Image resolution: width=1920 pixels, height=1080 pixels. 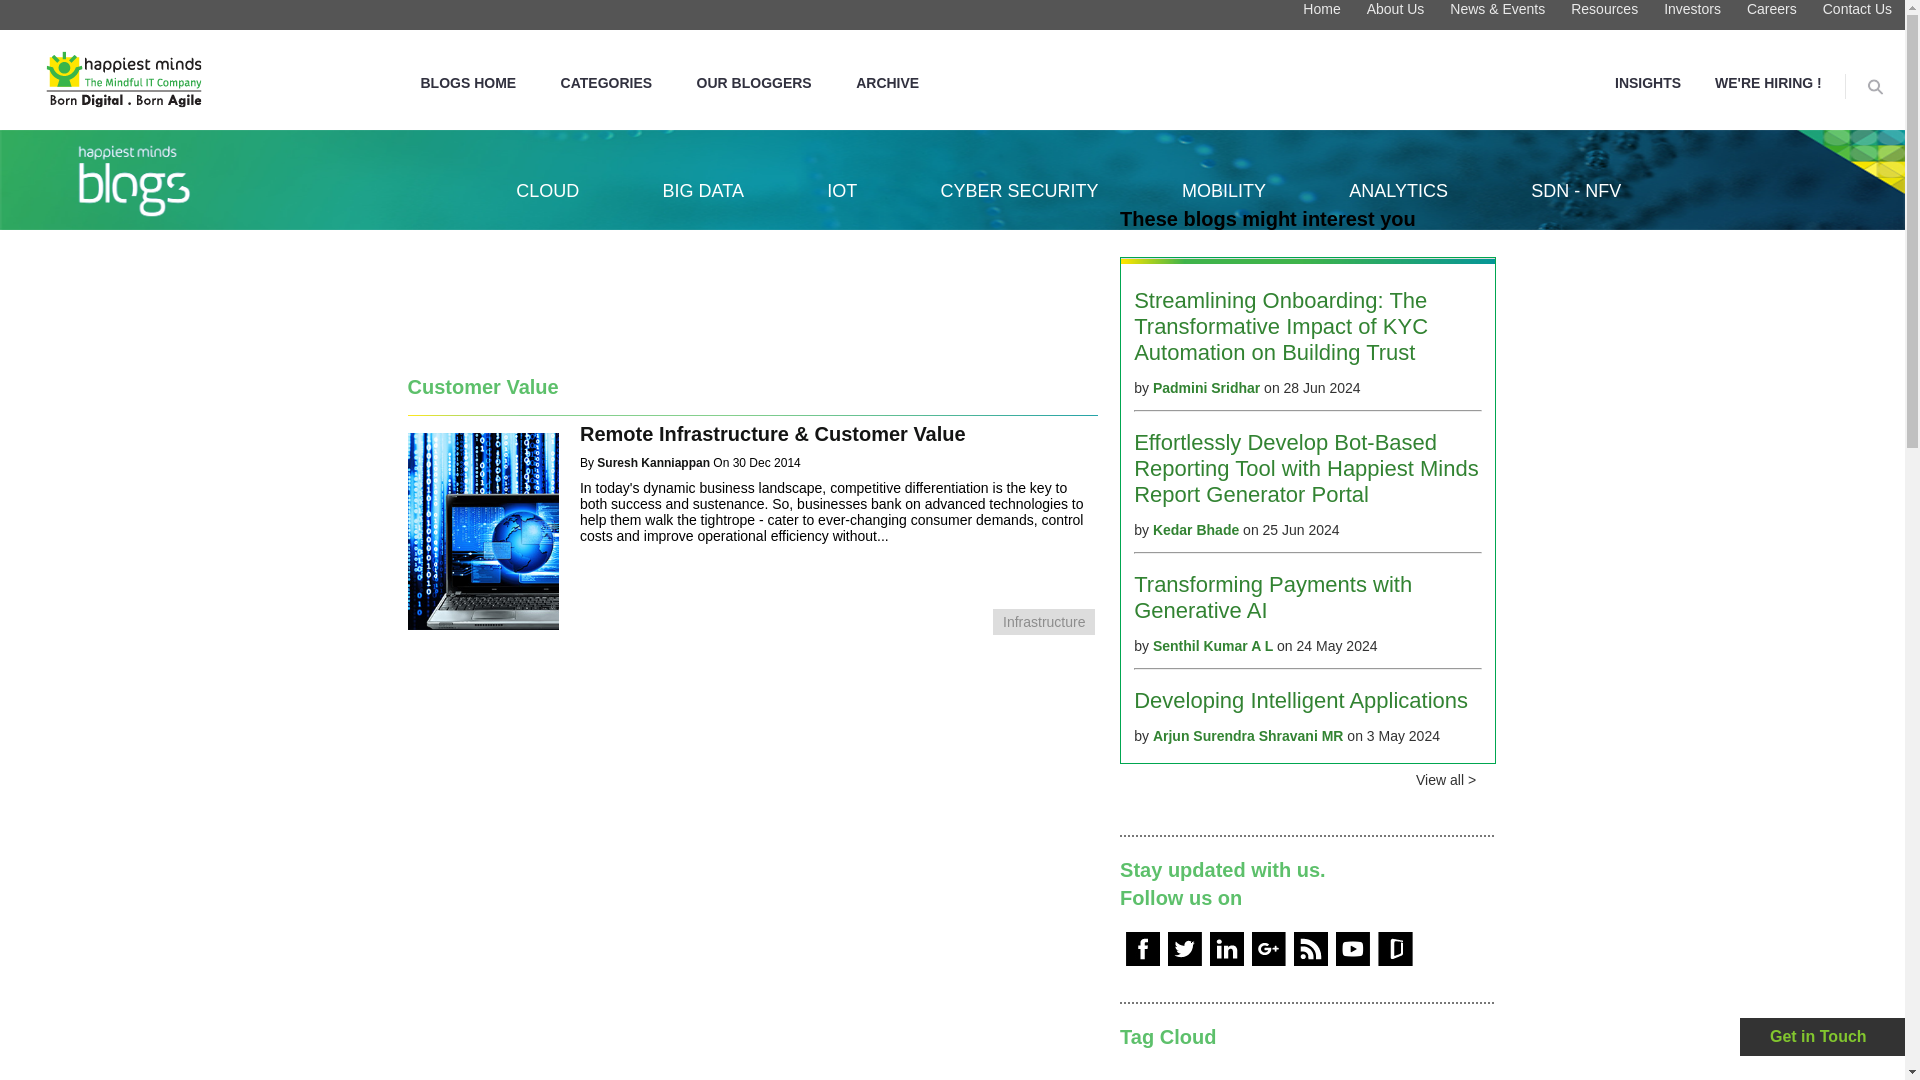 I want to click on Happiest Minds, so click(x=124, y=79).